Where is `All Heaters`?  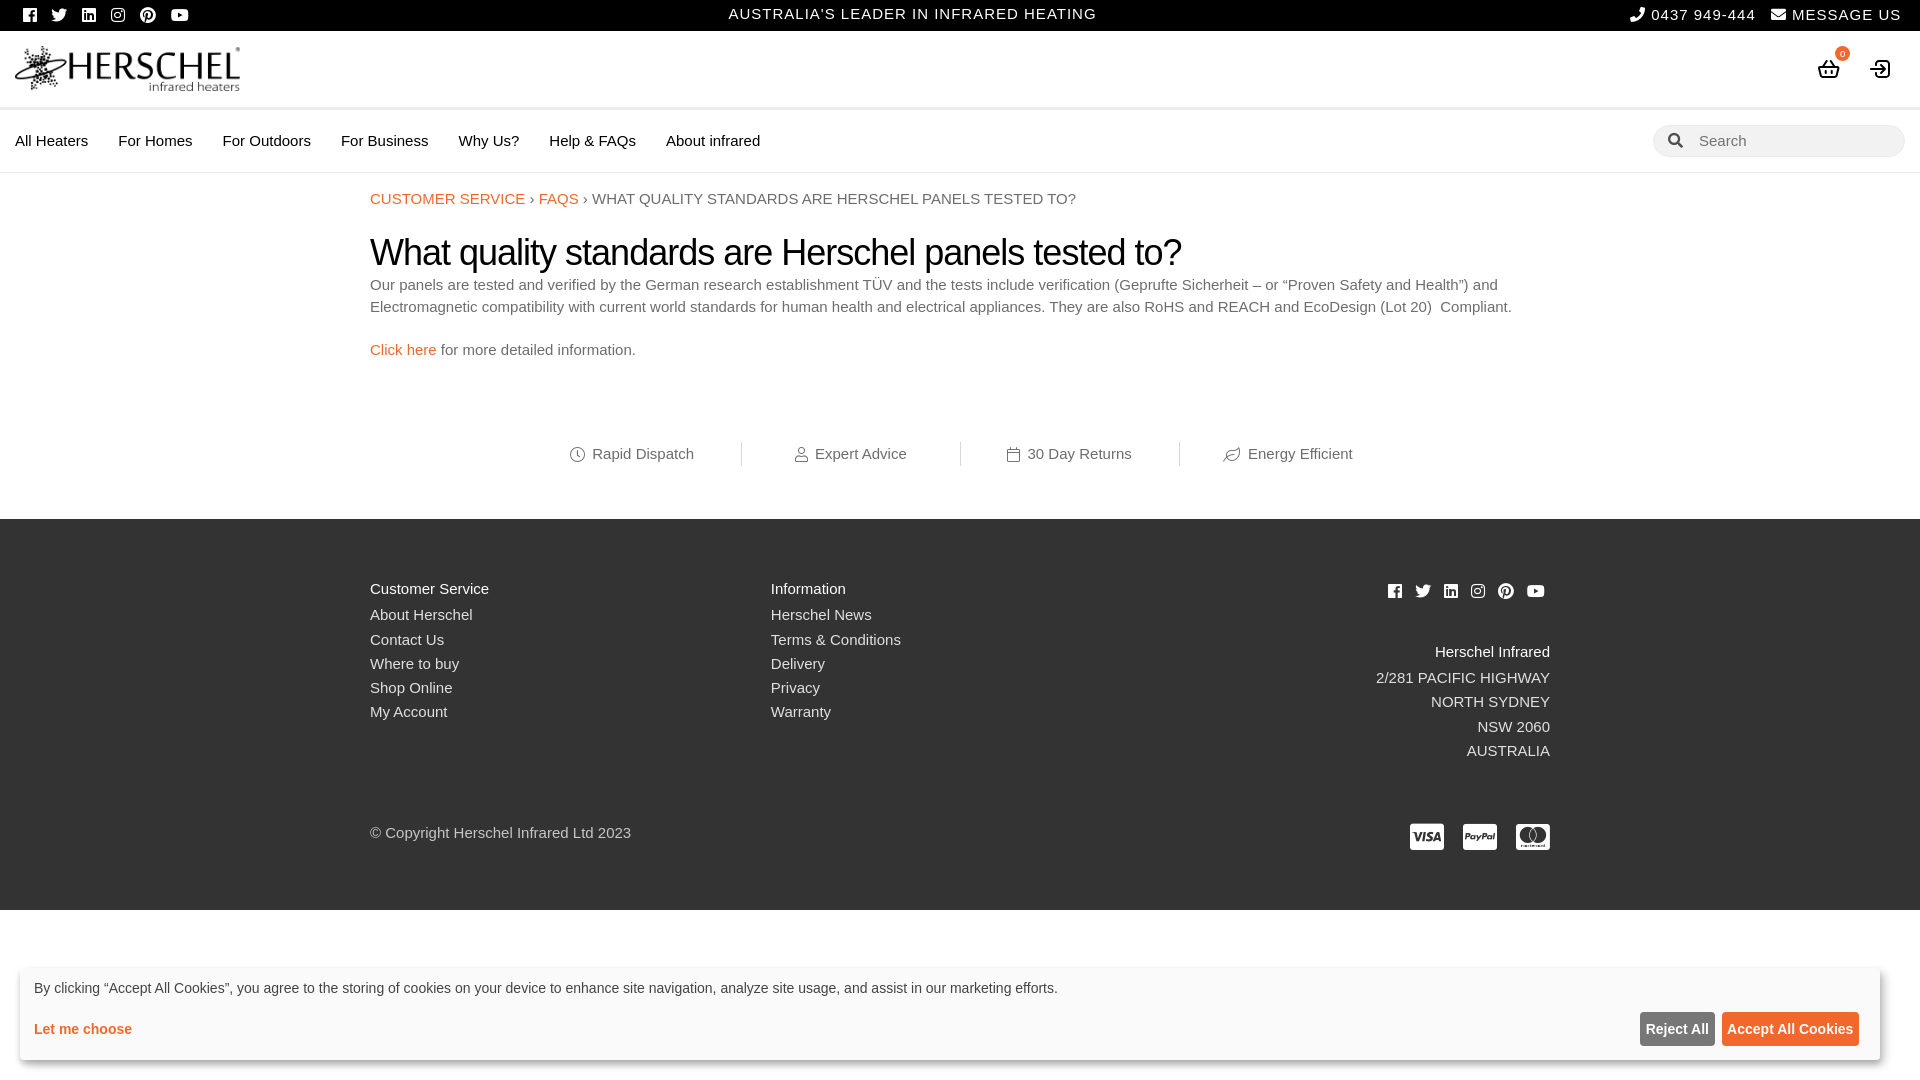 All Heaters is located at coordinates (52, 142).